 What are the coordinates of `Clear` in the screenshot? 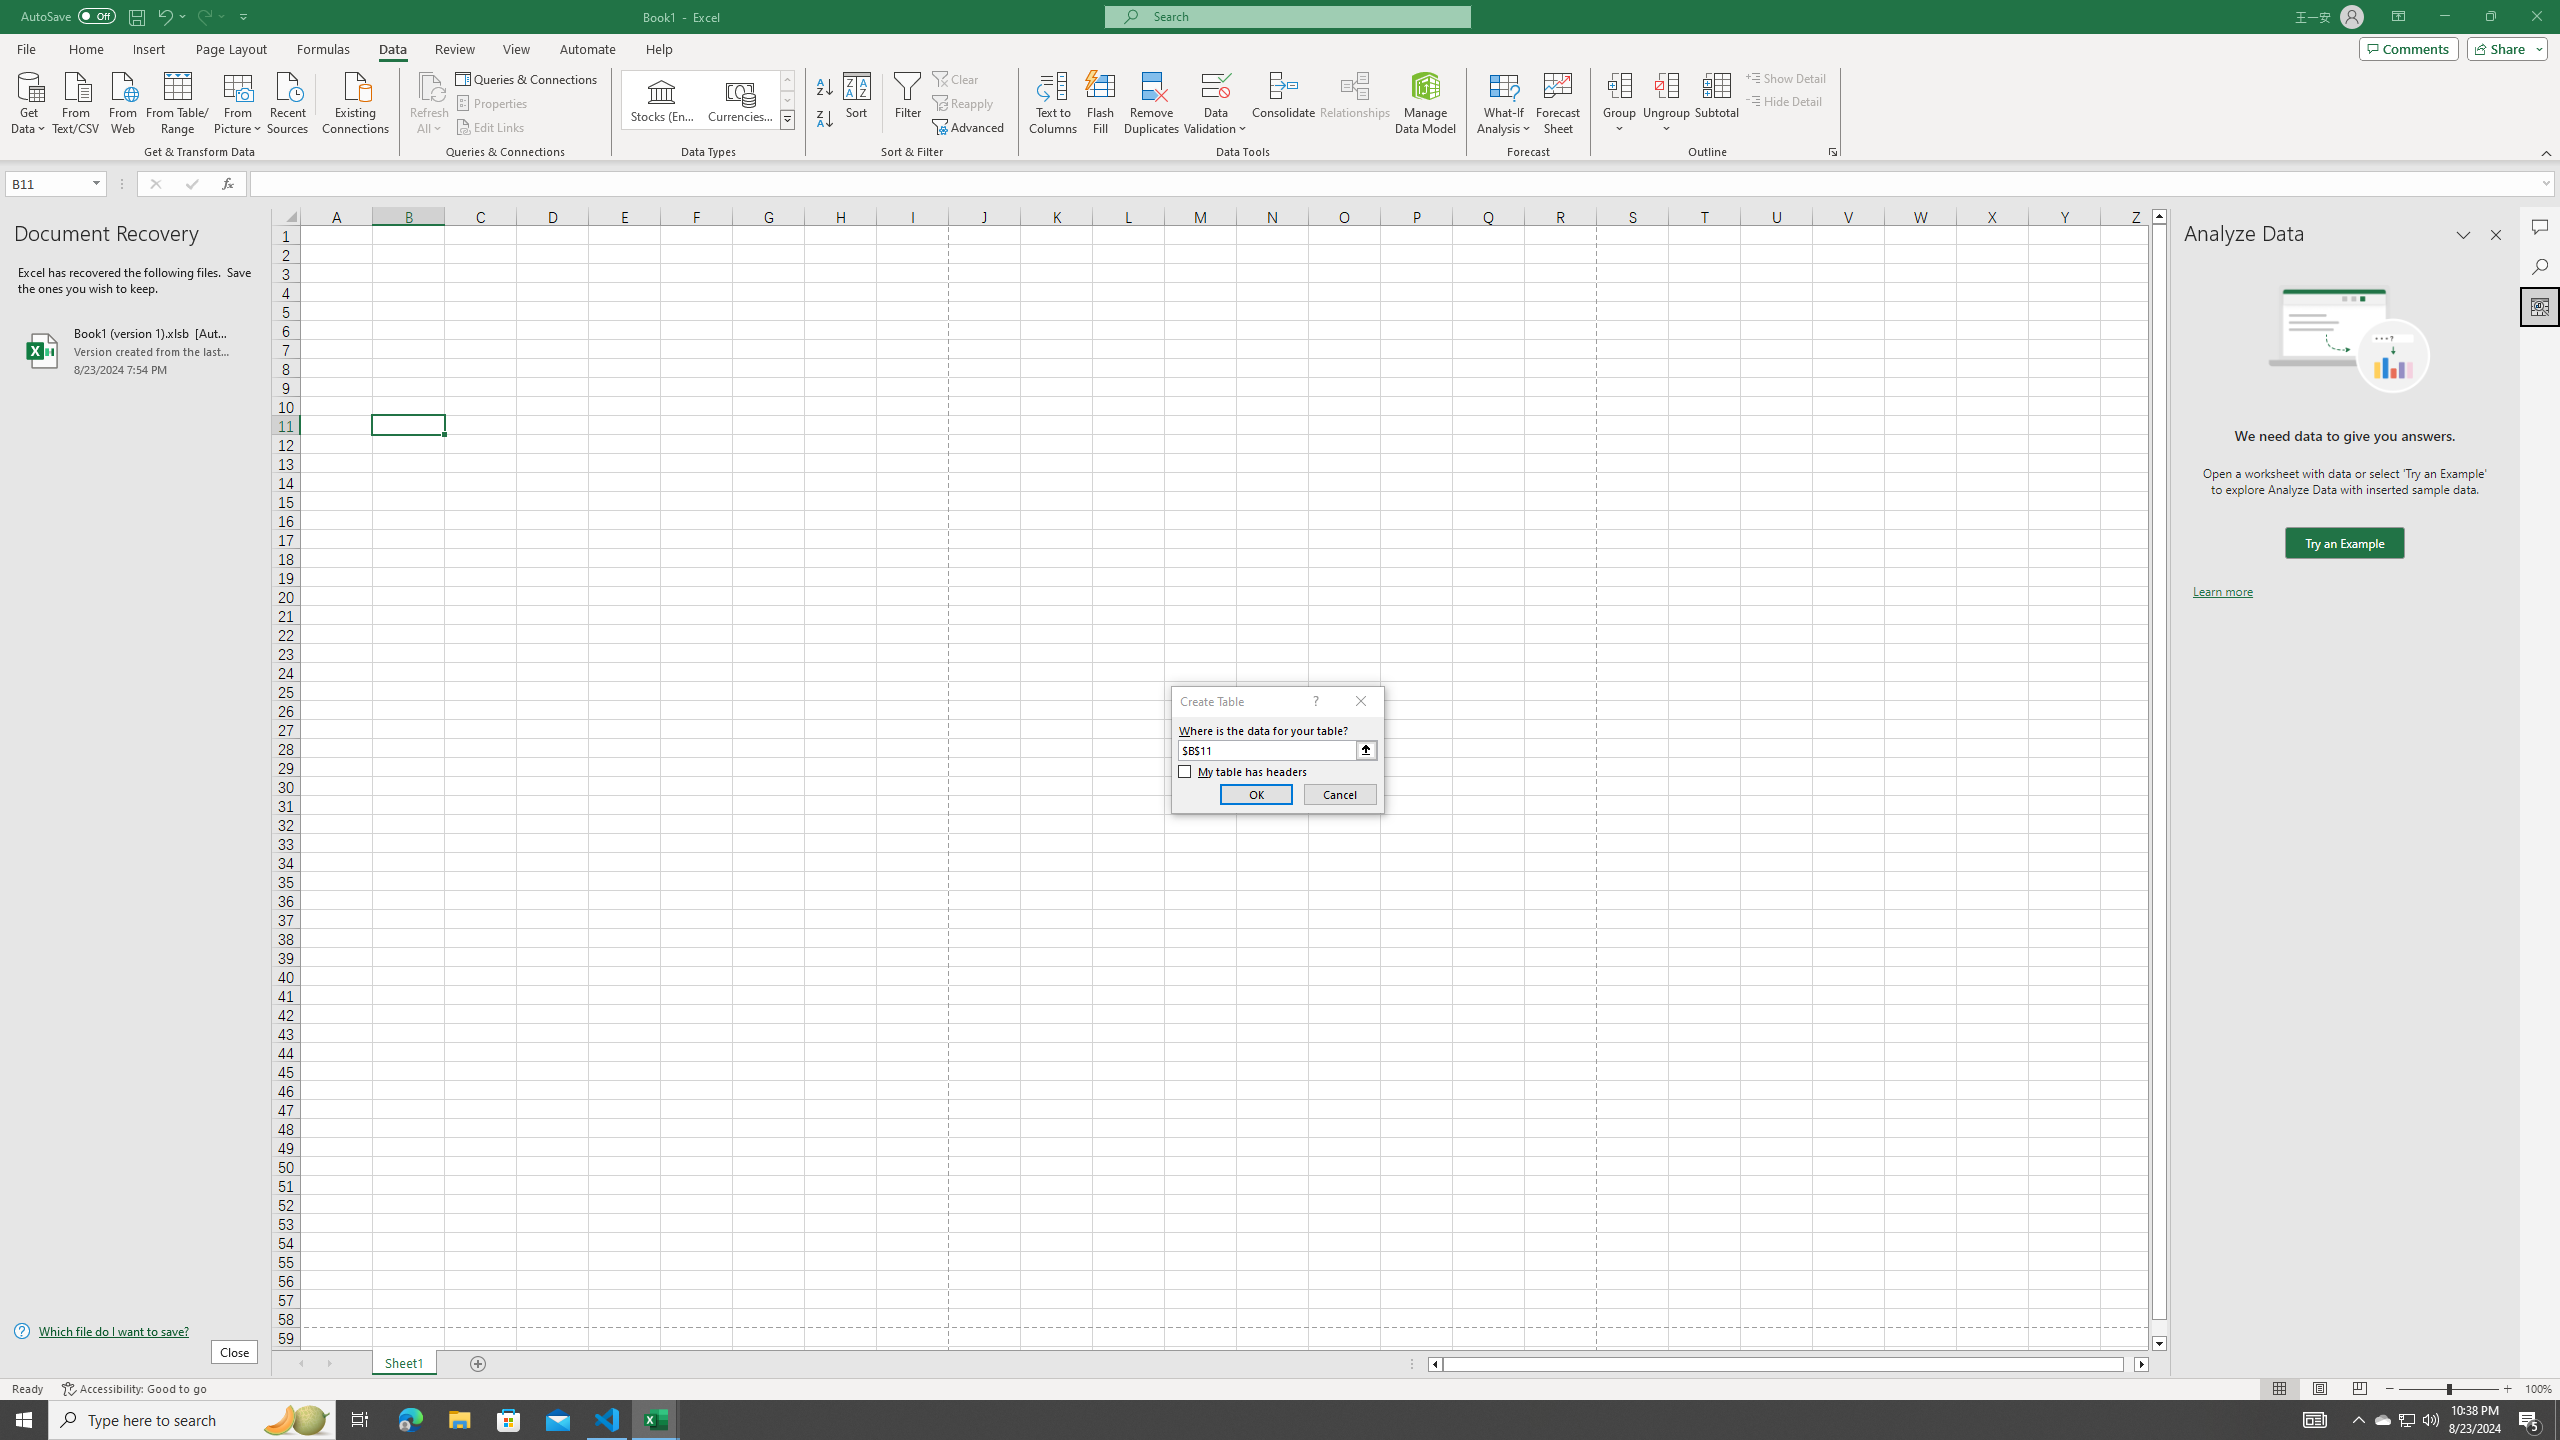 It's located at (957, 78).